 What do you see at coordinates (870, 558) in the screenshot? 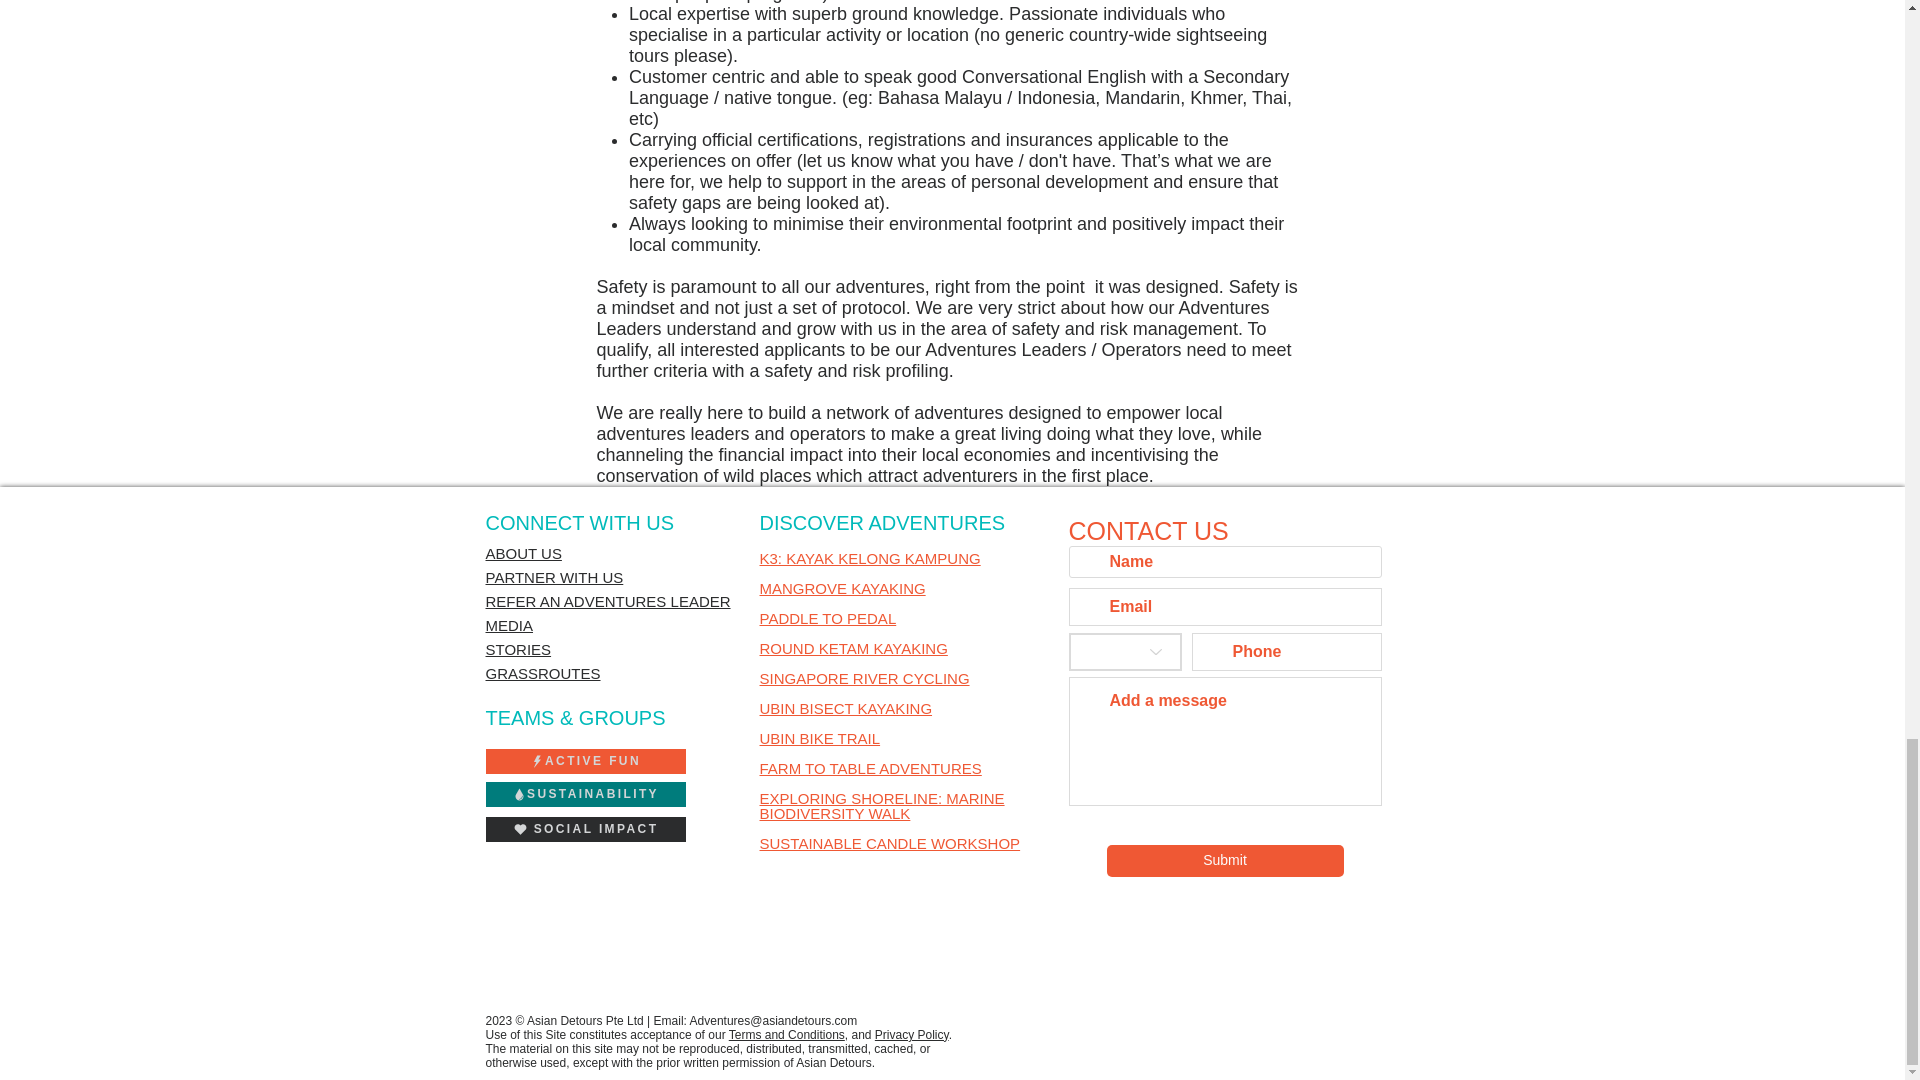
I see `K3: KAYAK KELONG KAMPUNG` at bounding box center [870, 558].